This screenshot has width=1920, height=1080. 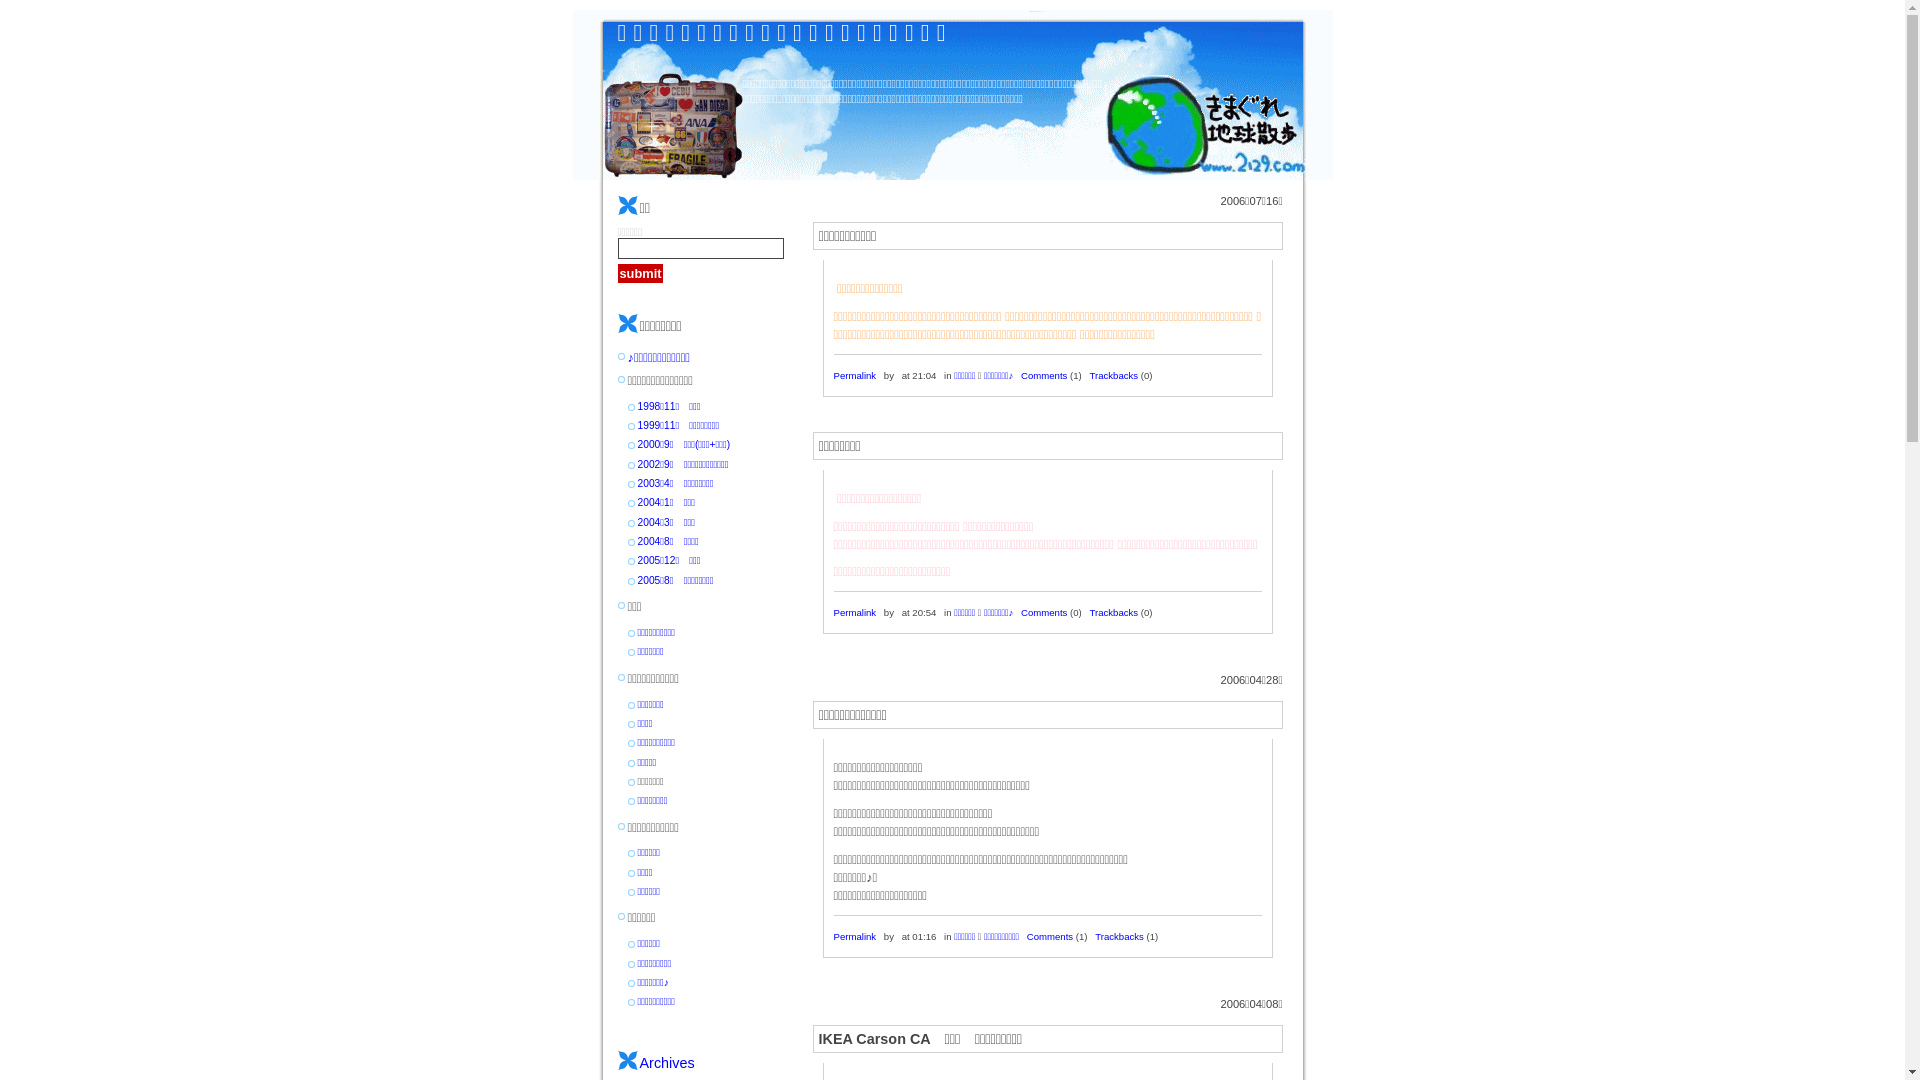 What do you see at coordinates (1114, 612) in the screenshot?
I see `Trackbacks` at bounding box center [1114, 612].